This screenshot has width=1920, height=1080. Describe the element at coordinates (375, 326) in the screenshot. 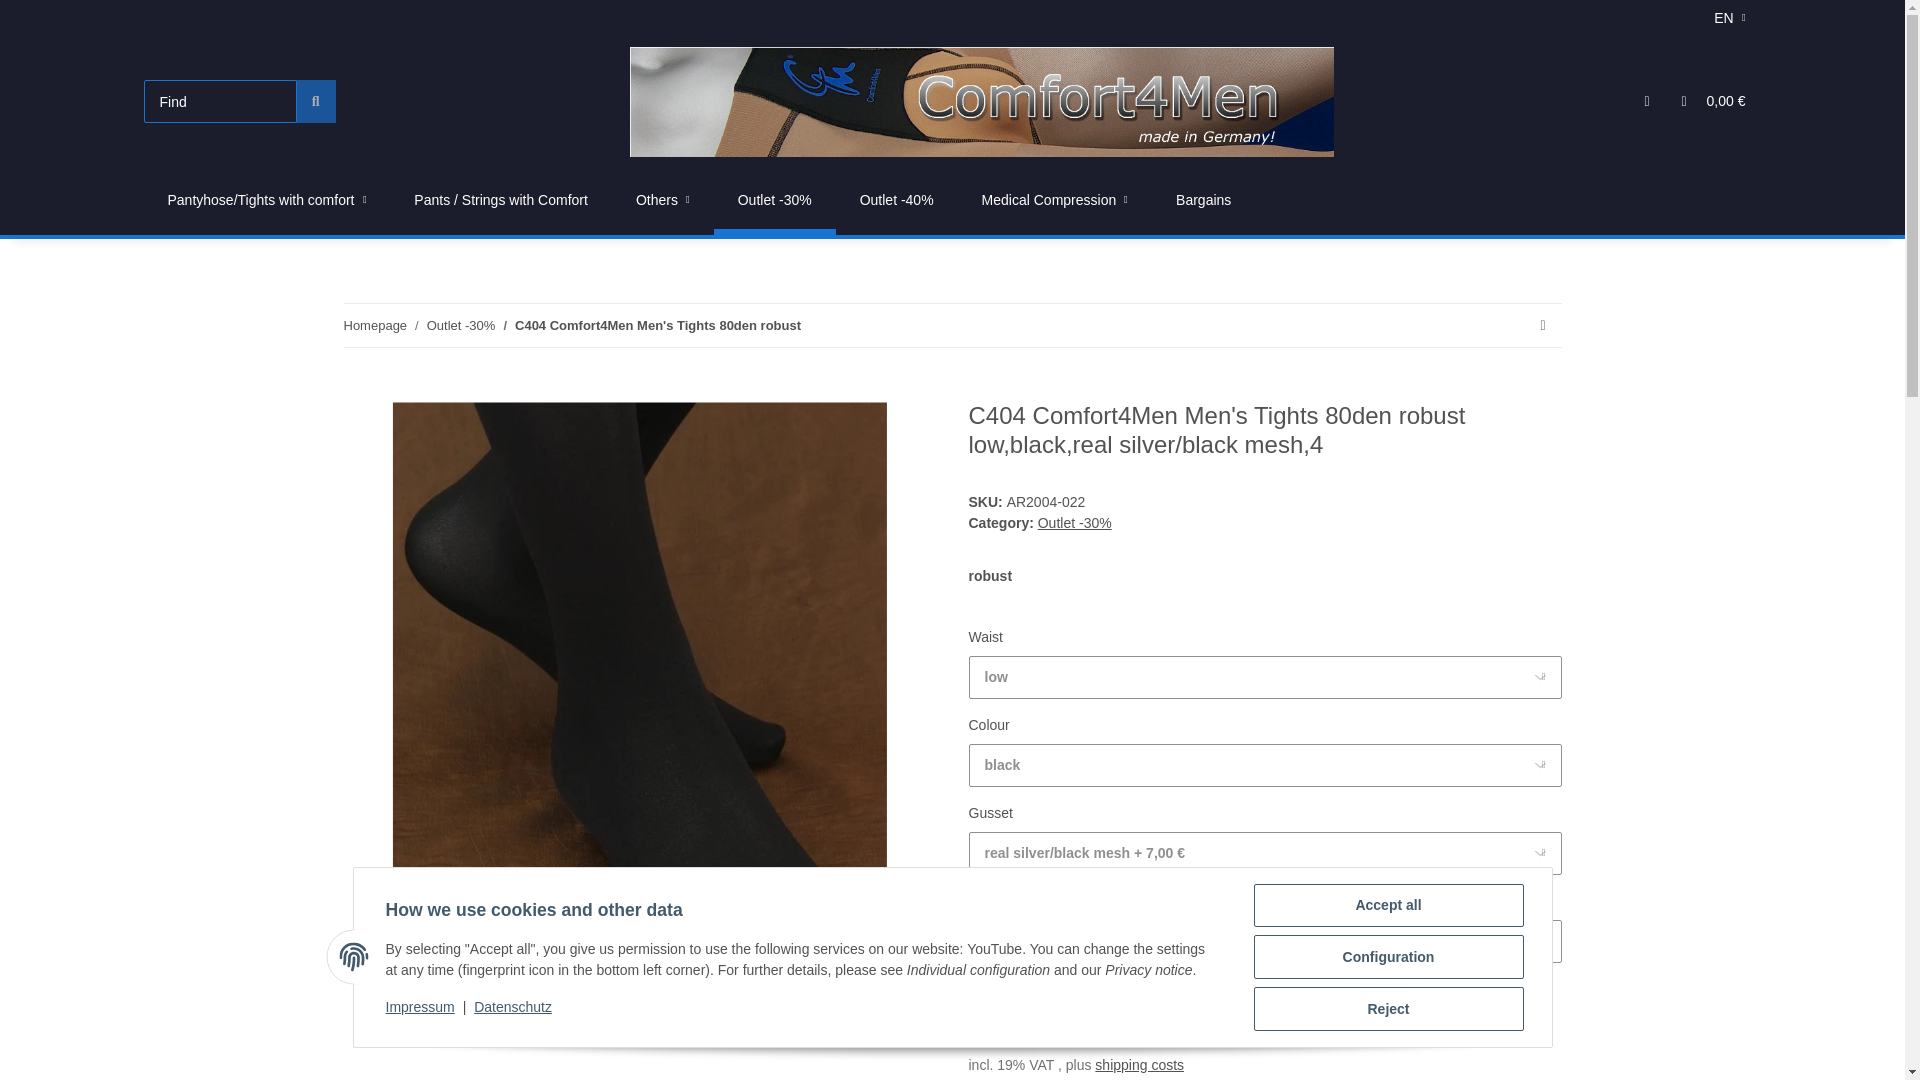

I see `Homepage` at that location.